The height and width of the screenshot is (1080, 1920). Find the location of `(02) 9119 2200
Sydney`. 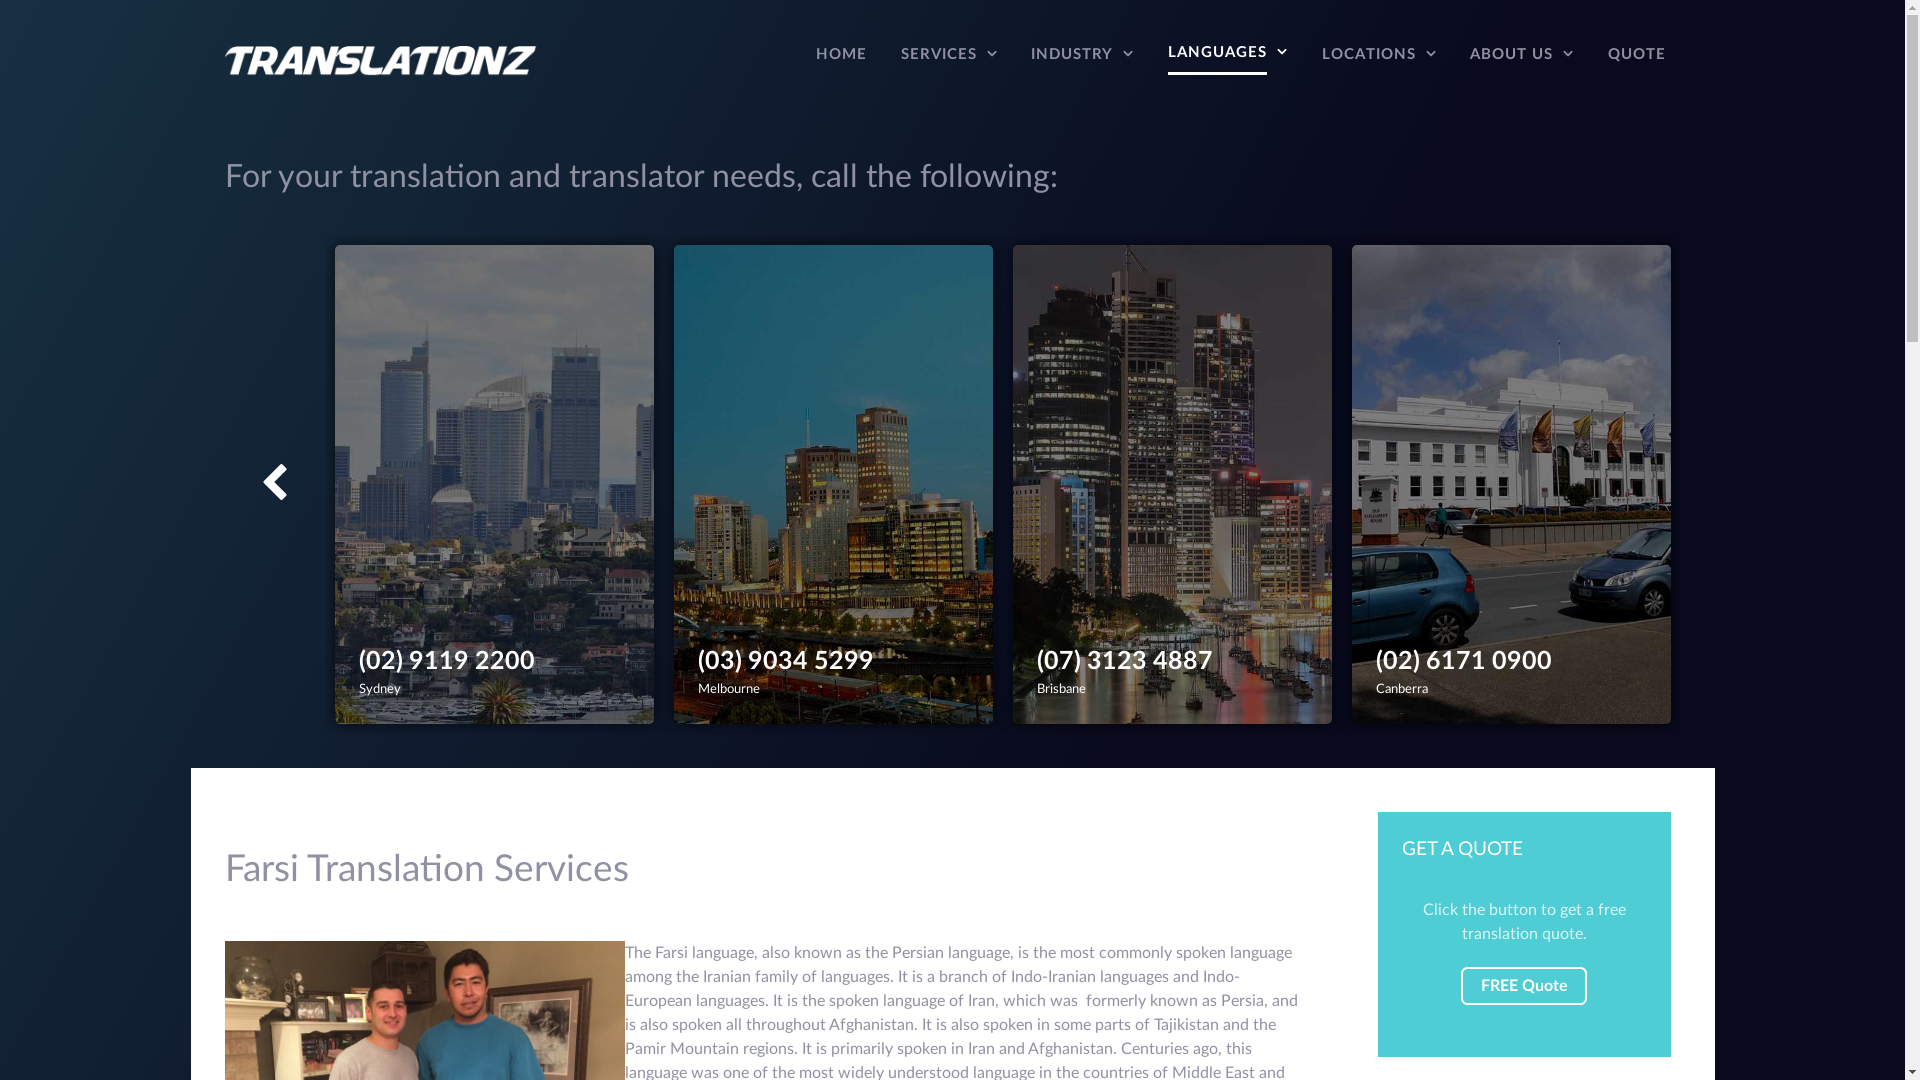

(02) 9119 2200
Sydney is located at coordinates (494, 484).